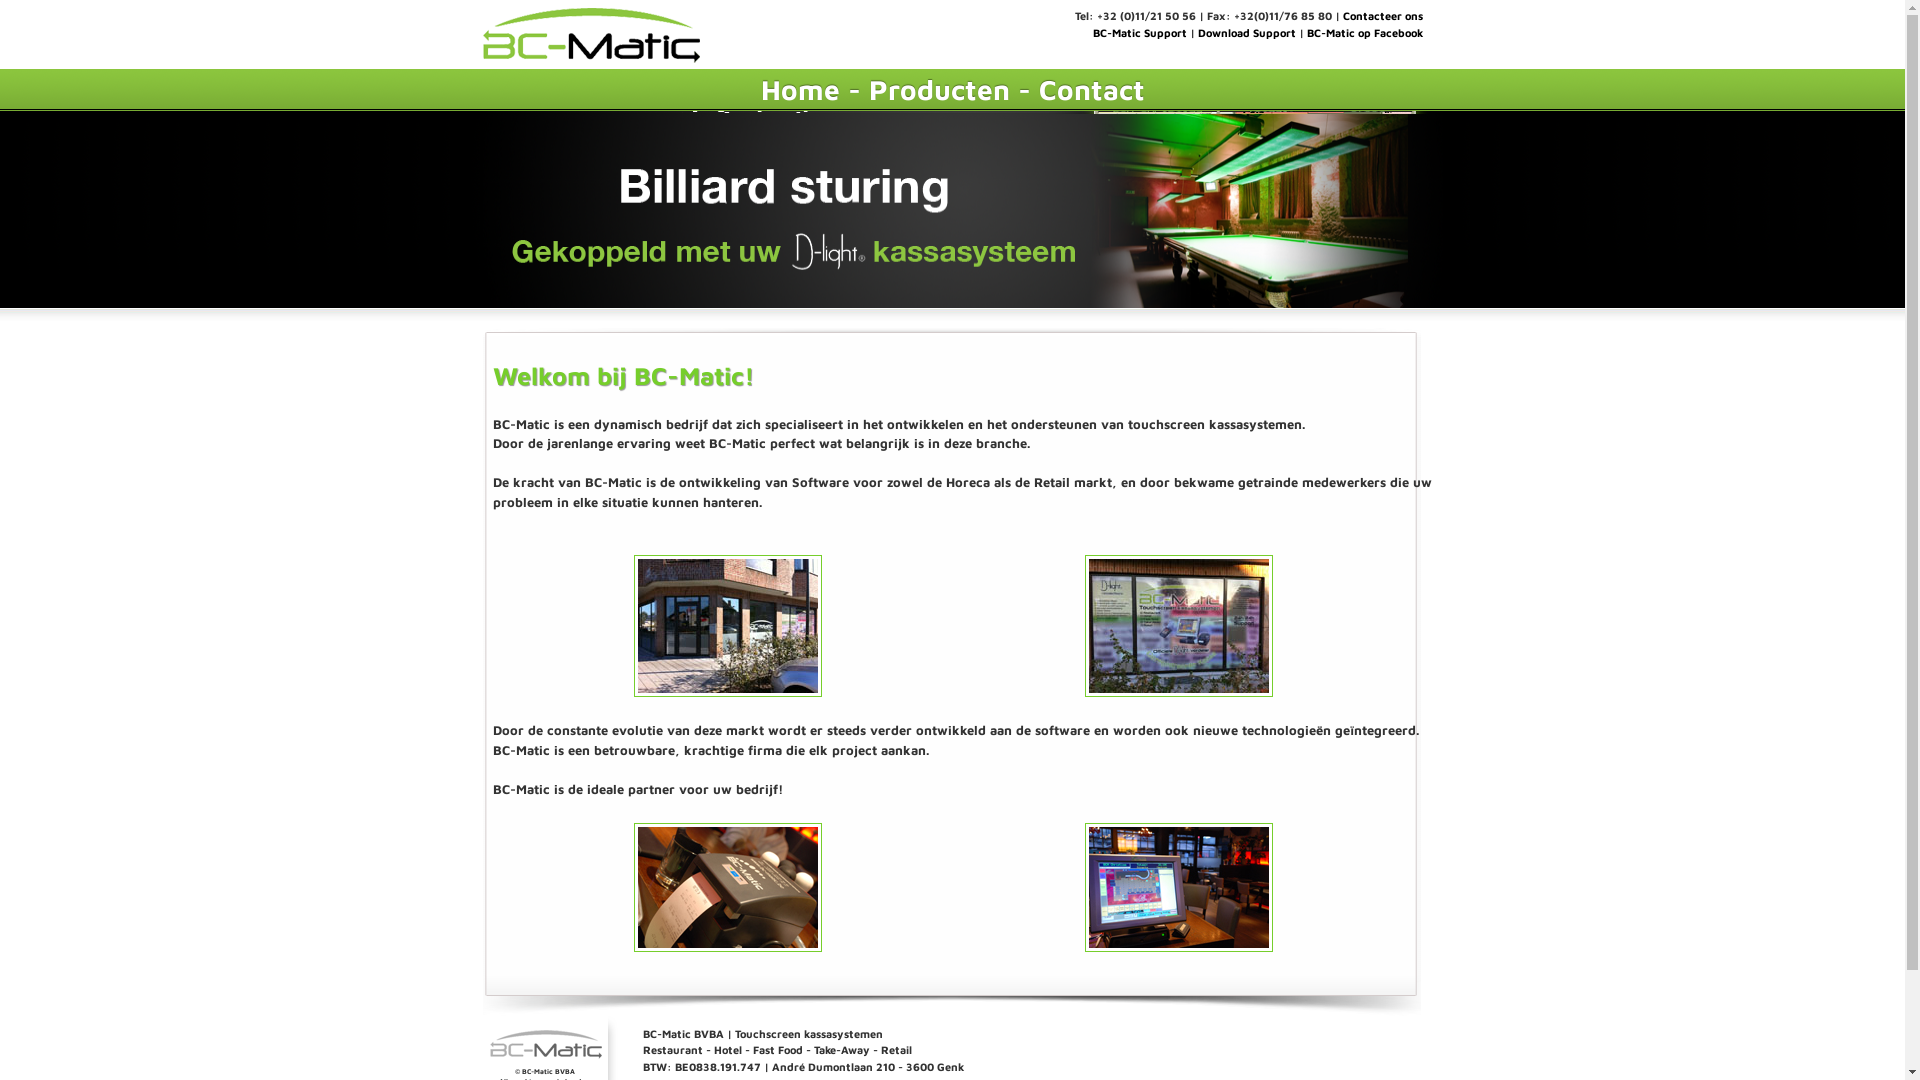  Describe the element at coordinates (1382, 16) in the screenshot. I see `Contacteer ons` at that location.